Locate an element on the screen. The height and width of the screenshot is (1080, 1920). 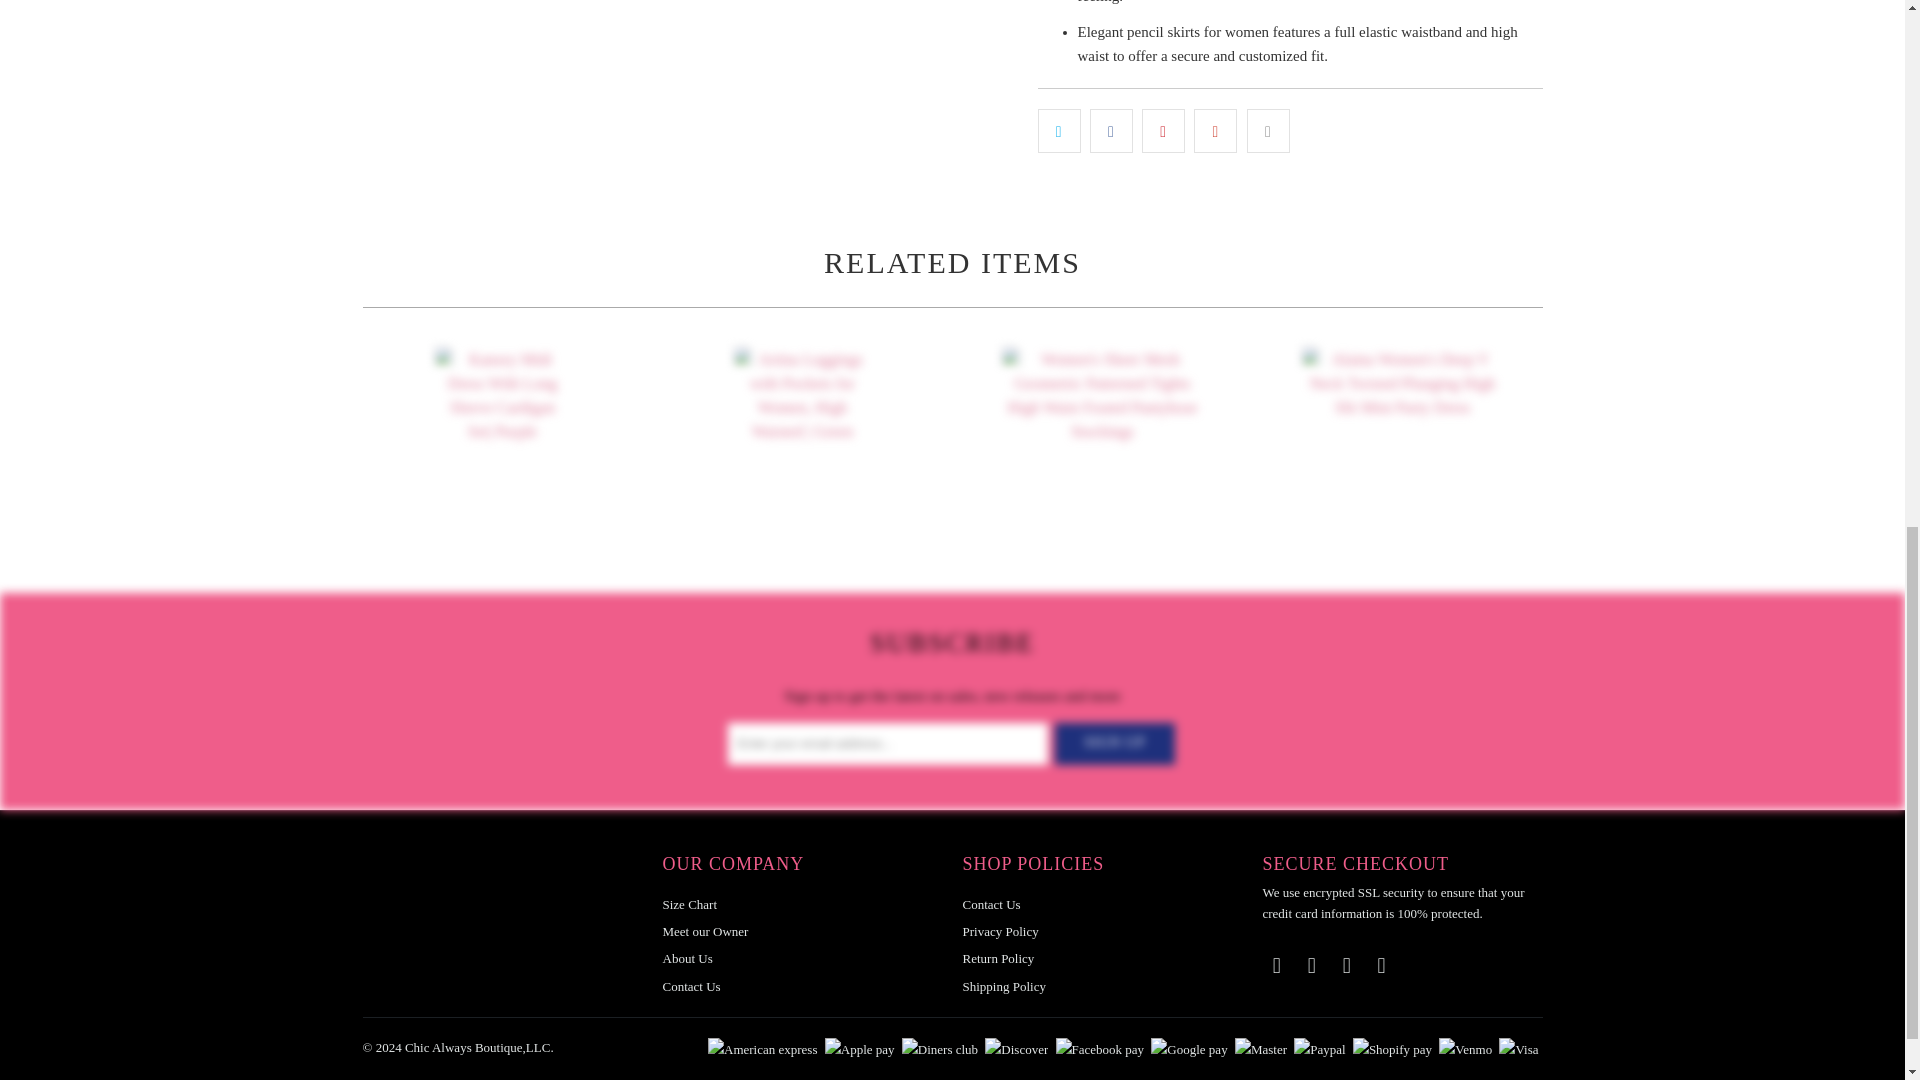
Chic Always Boutique,LLC on Facebook is located at coordinates (1276, 966).